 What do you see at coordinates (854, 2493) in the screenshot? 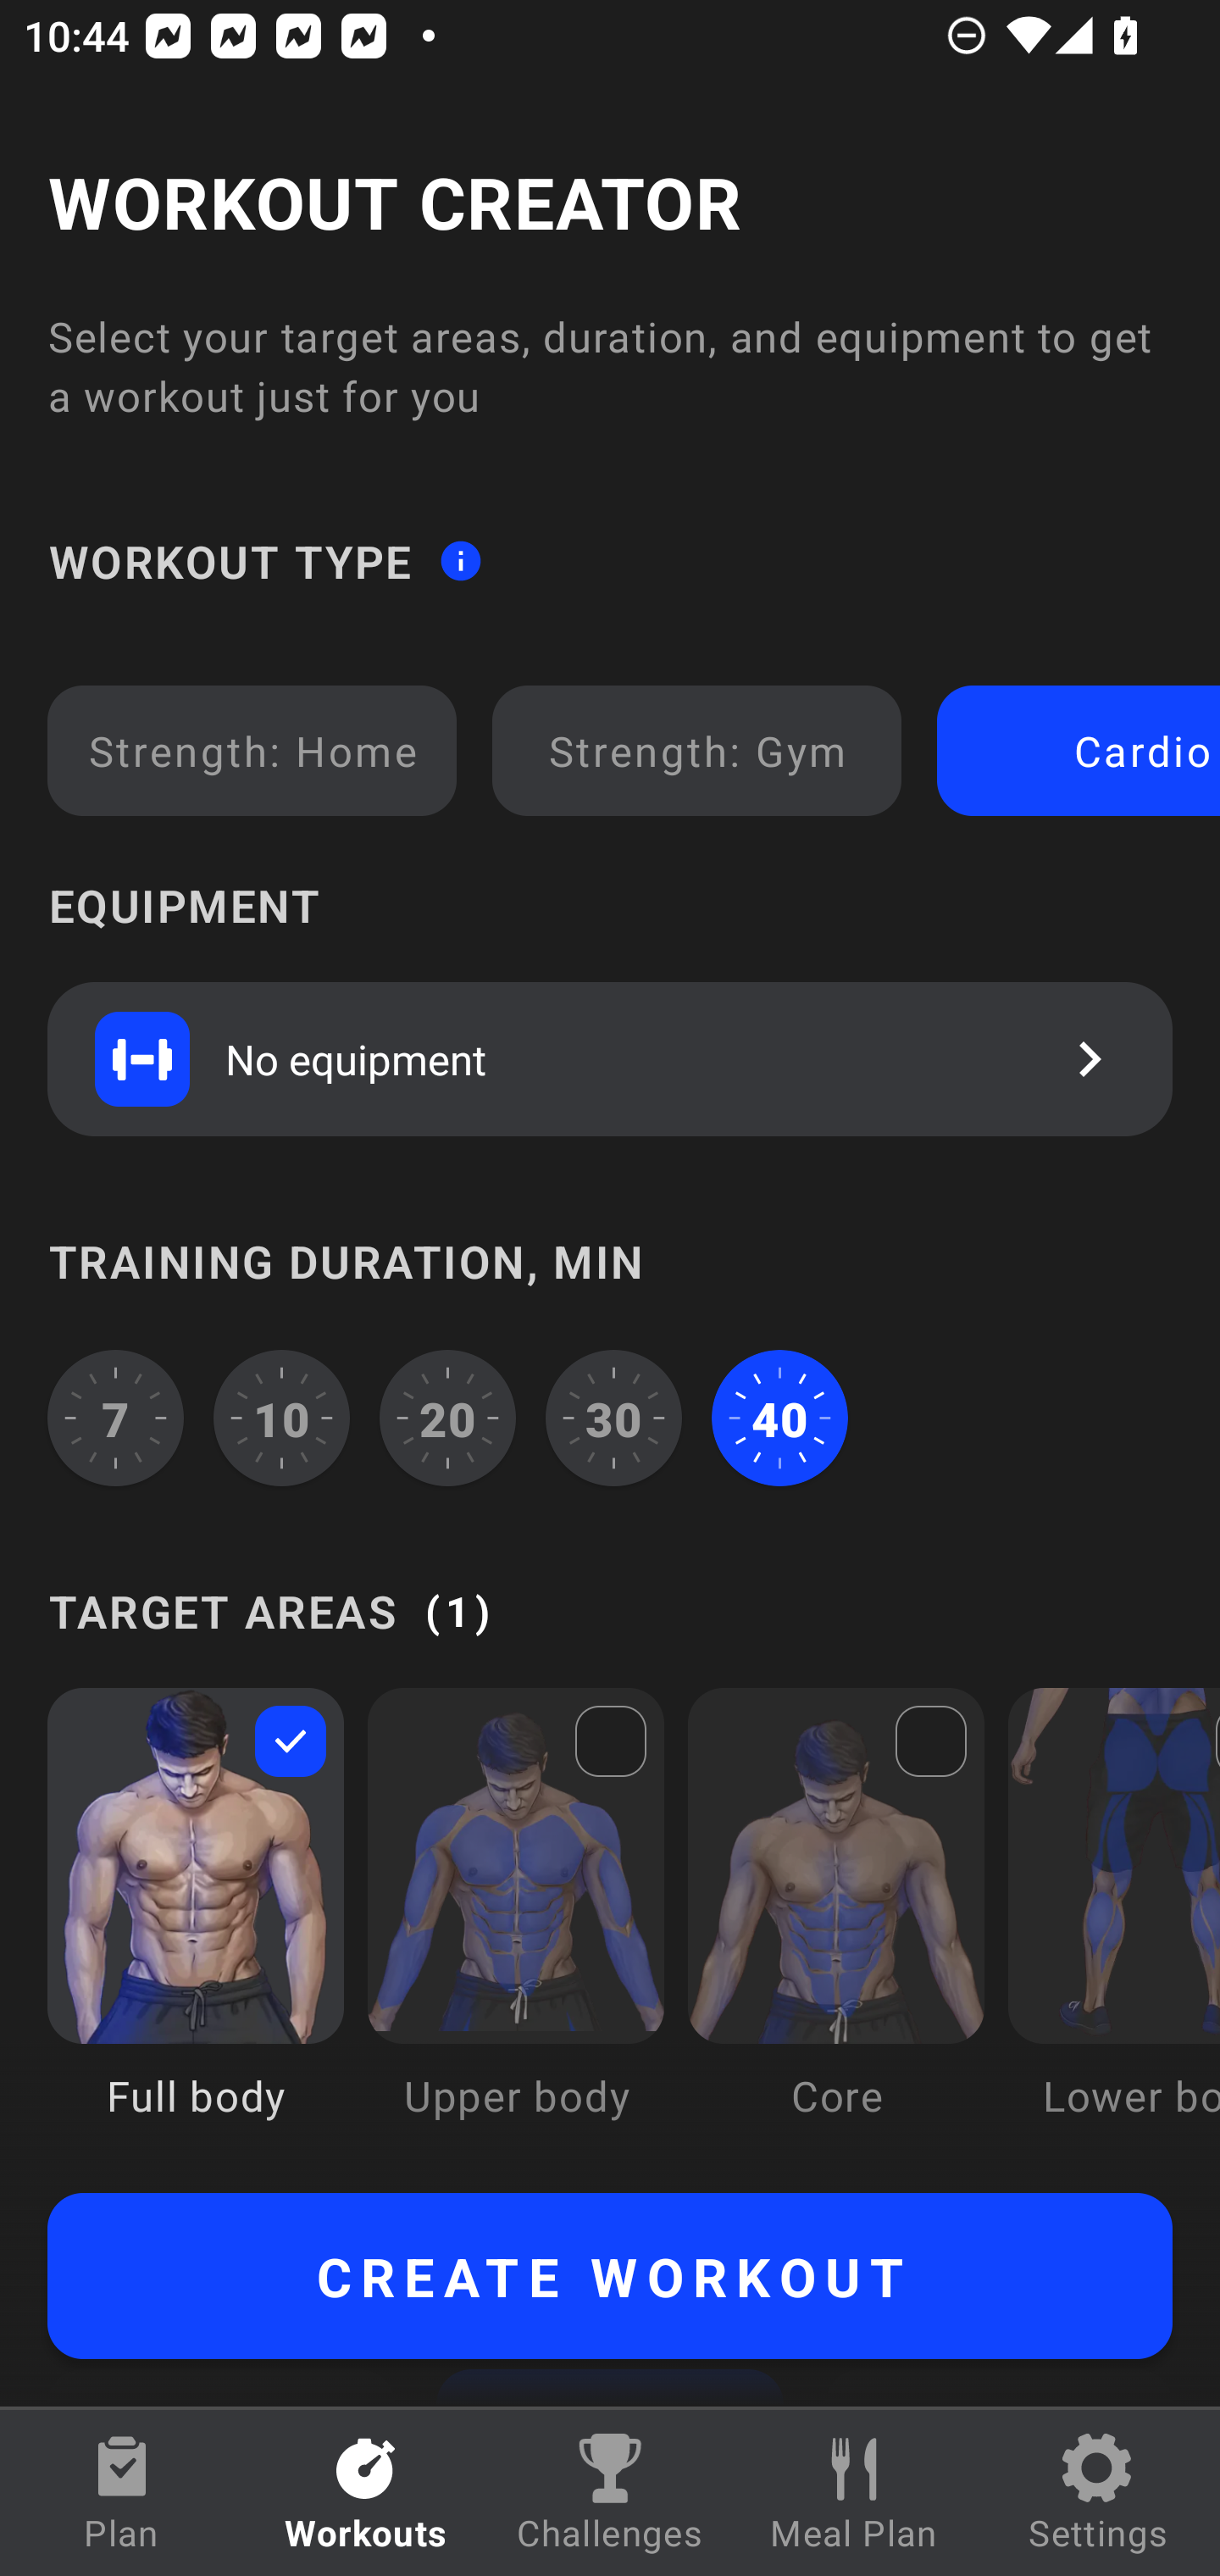
I see ` Meal Plan ` at bounding box center [854, 2493].